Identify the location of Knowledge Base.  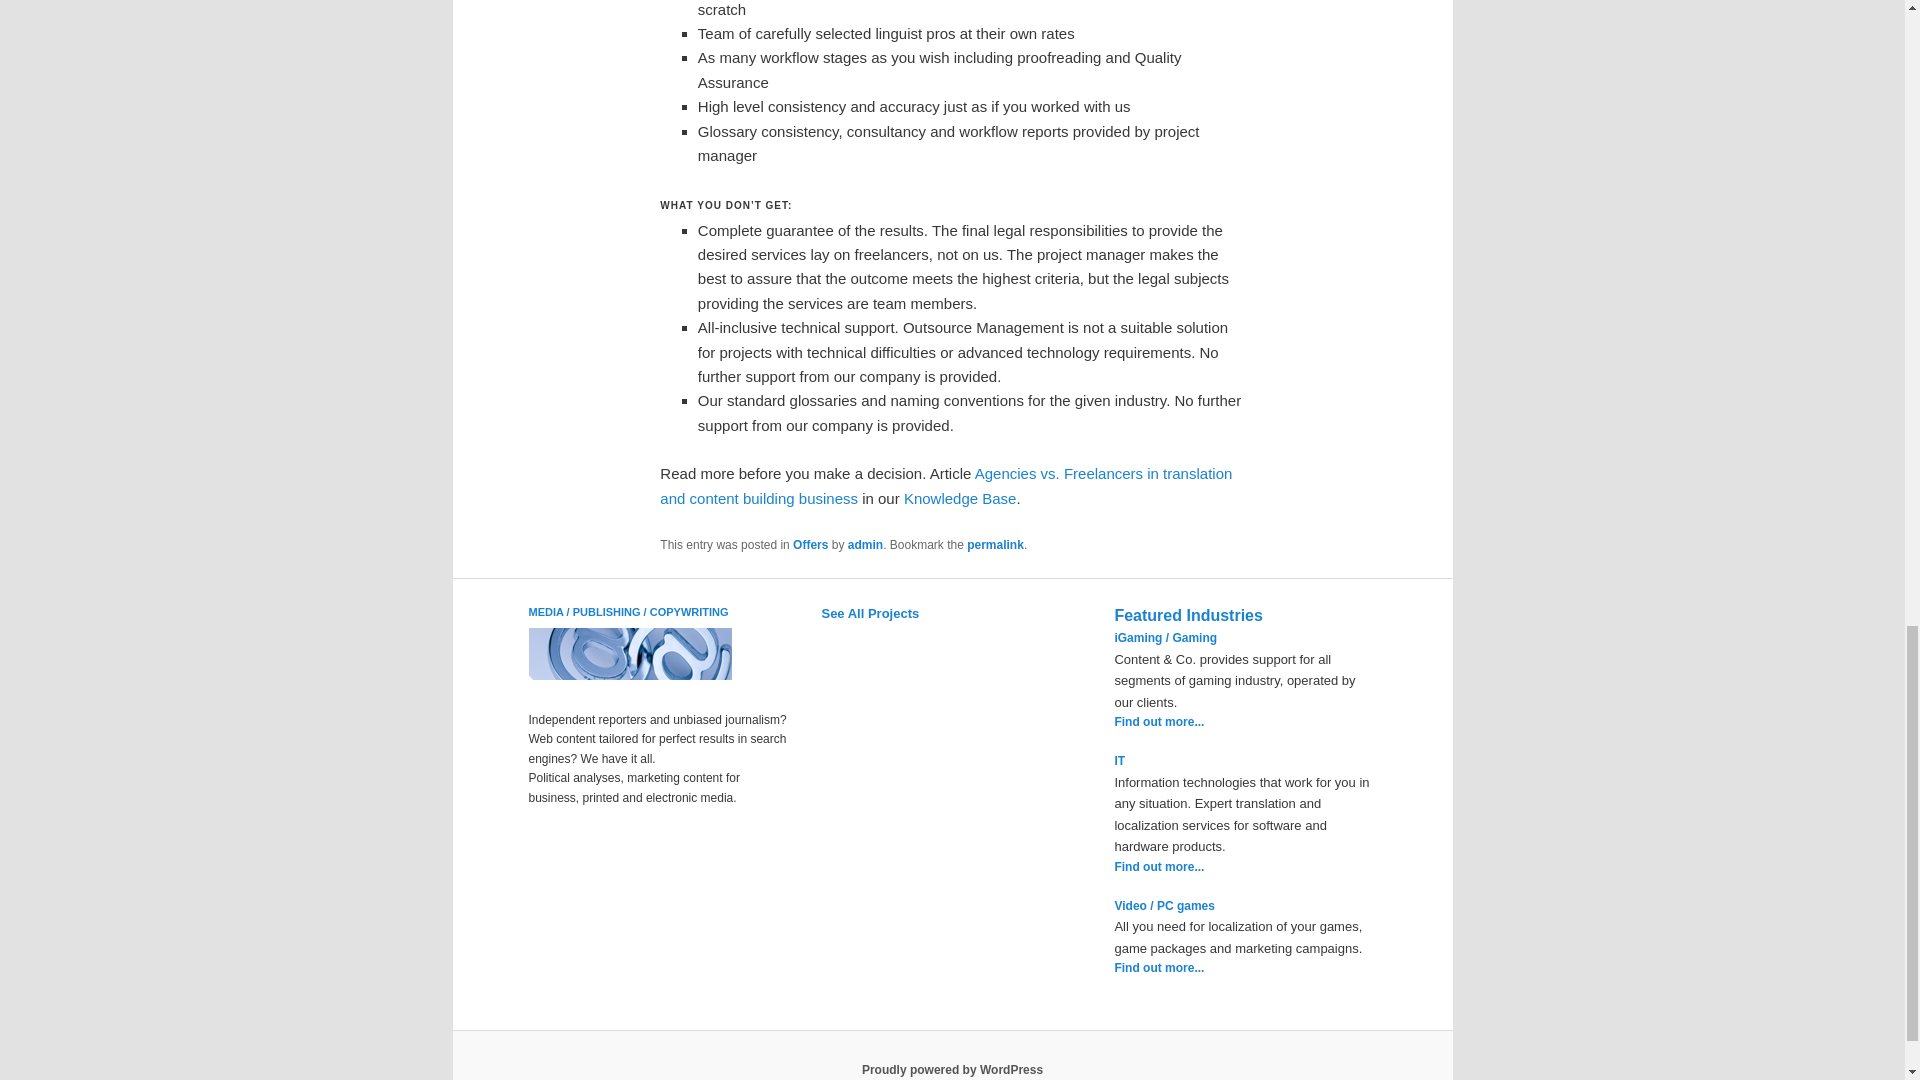
(960, 498).